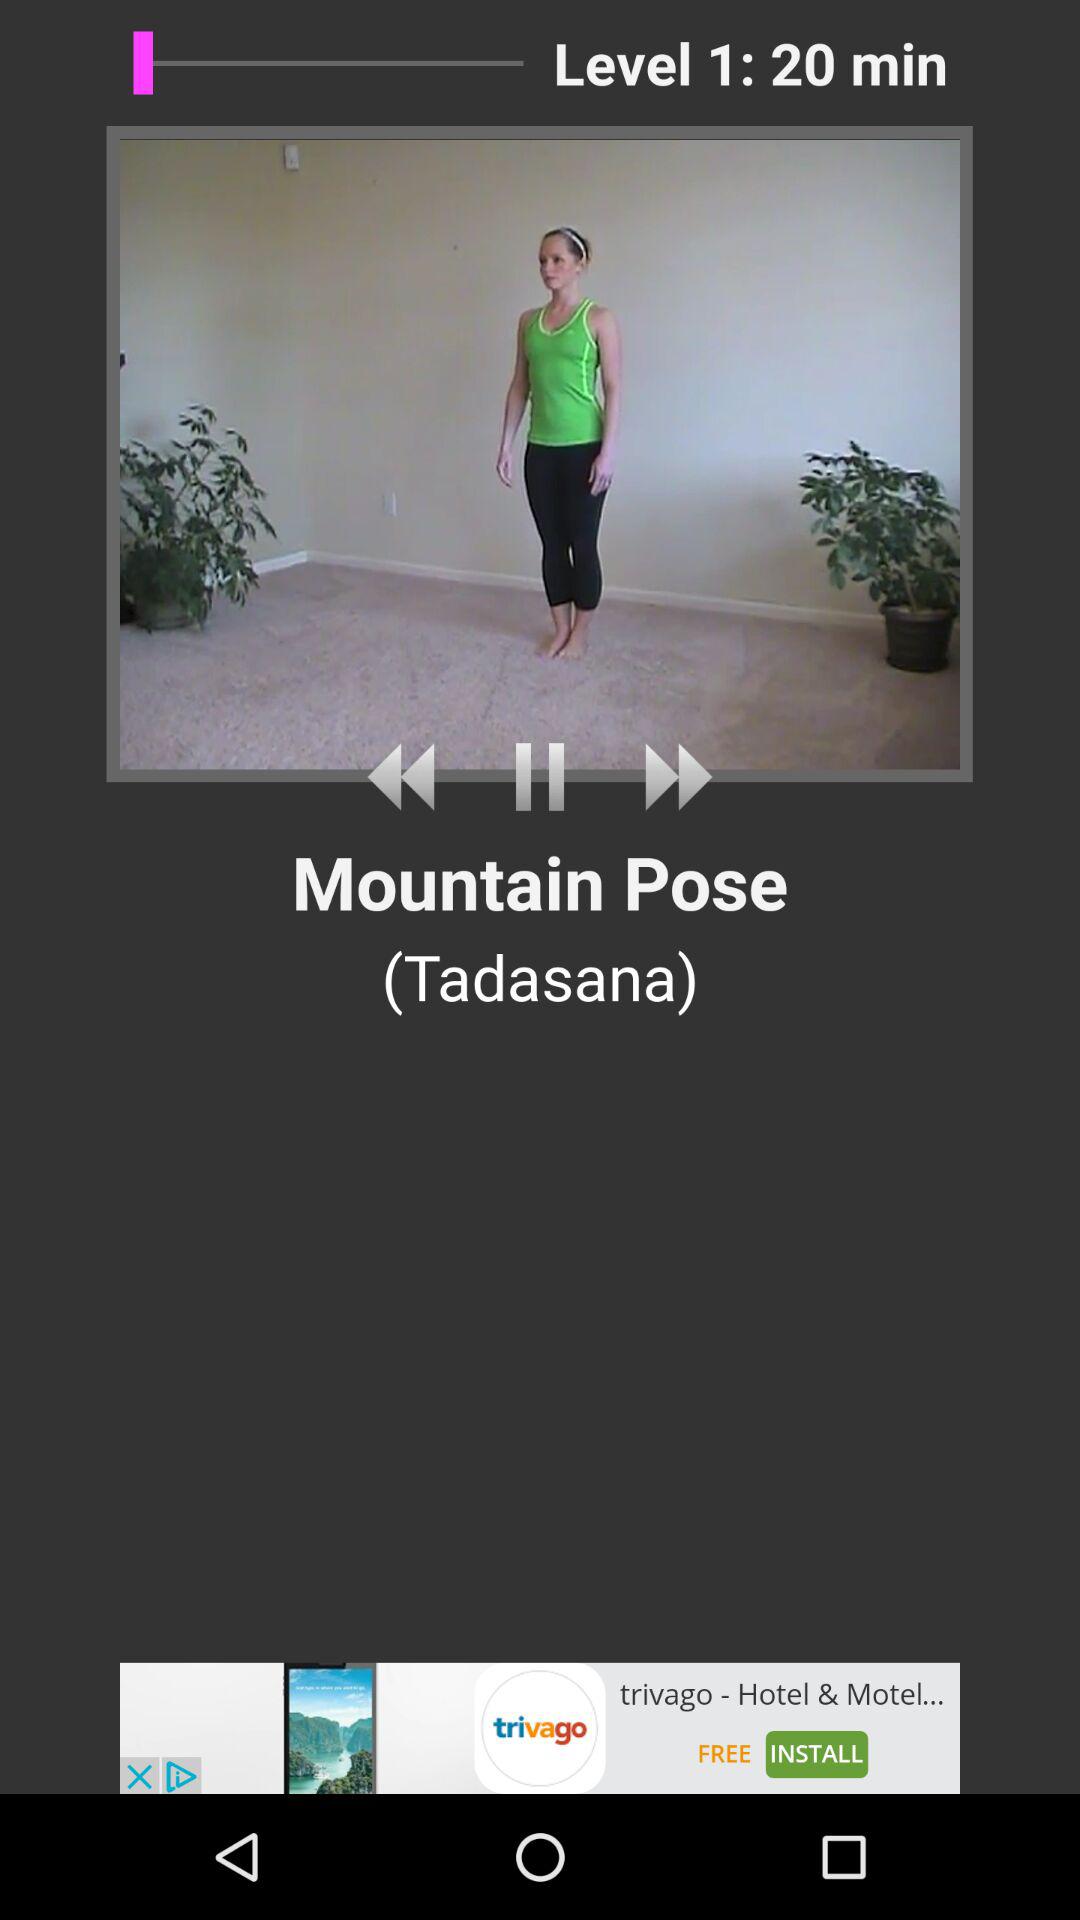 The width and height of the screenshot is (1080, 1920). Describe the element at coordinates (540, 1728) in the screenshot. I see `advertisement` at that location.